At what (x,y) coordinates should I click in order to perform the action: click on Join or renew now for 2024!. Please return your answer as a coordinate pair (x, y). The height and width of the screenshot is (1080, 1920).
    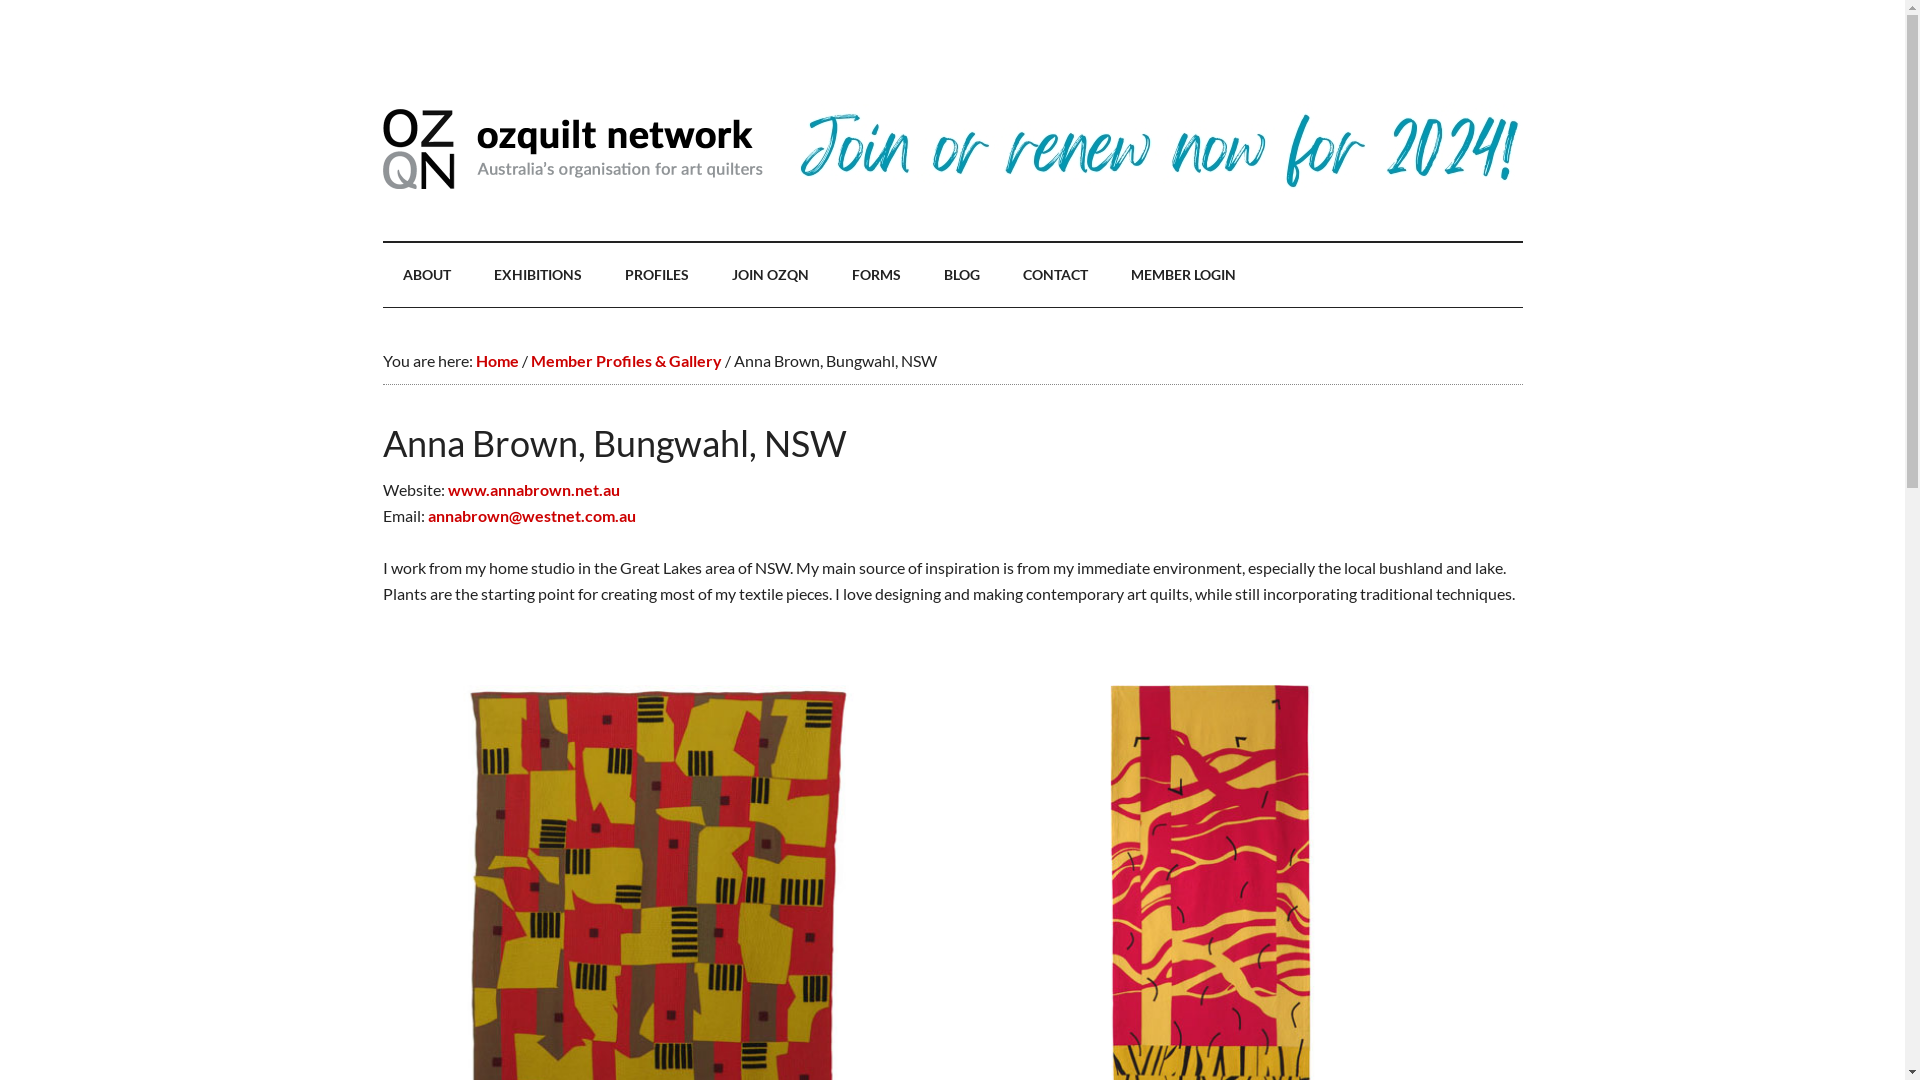
    Looking at the image, I should click on (1158, 188).